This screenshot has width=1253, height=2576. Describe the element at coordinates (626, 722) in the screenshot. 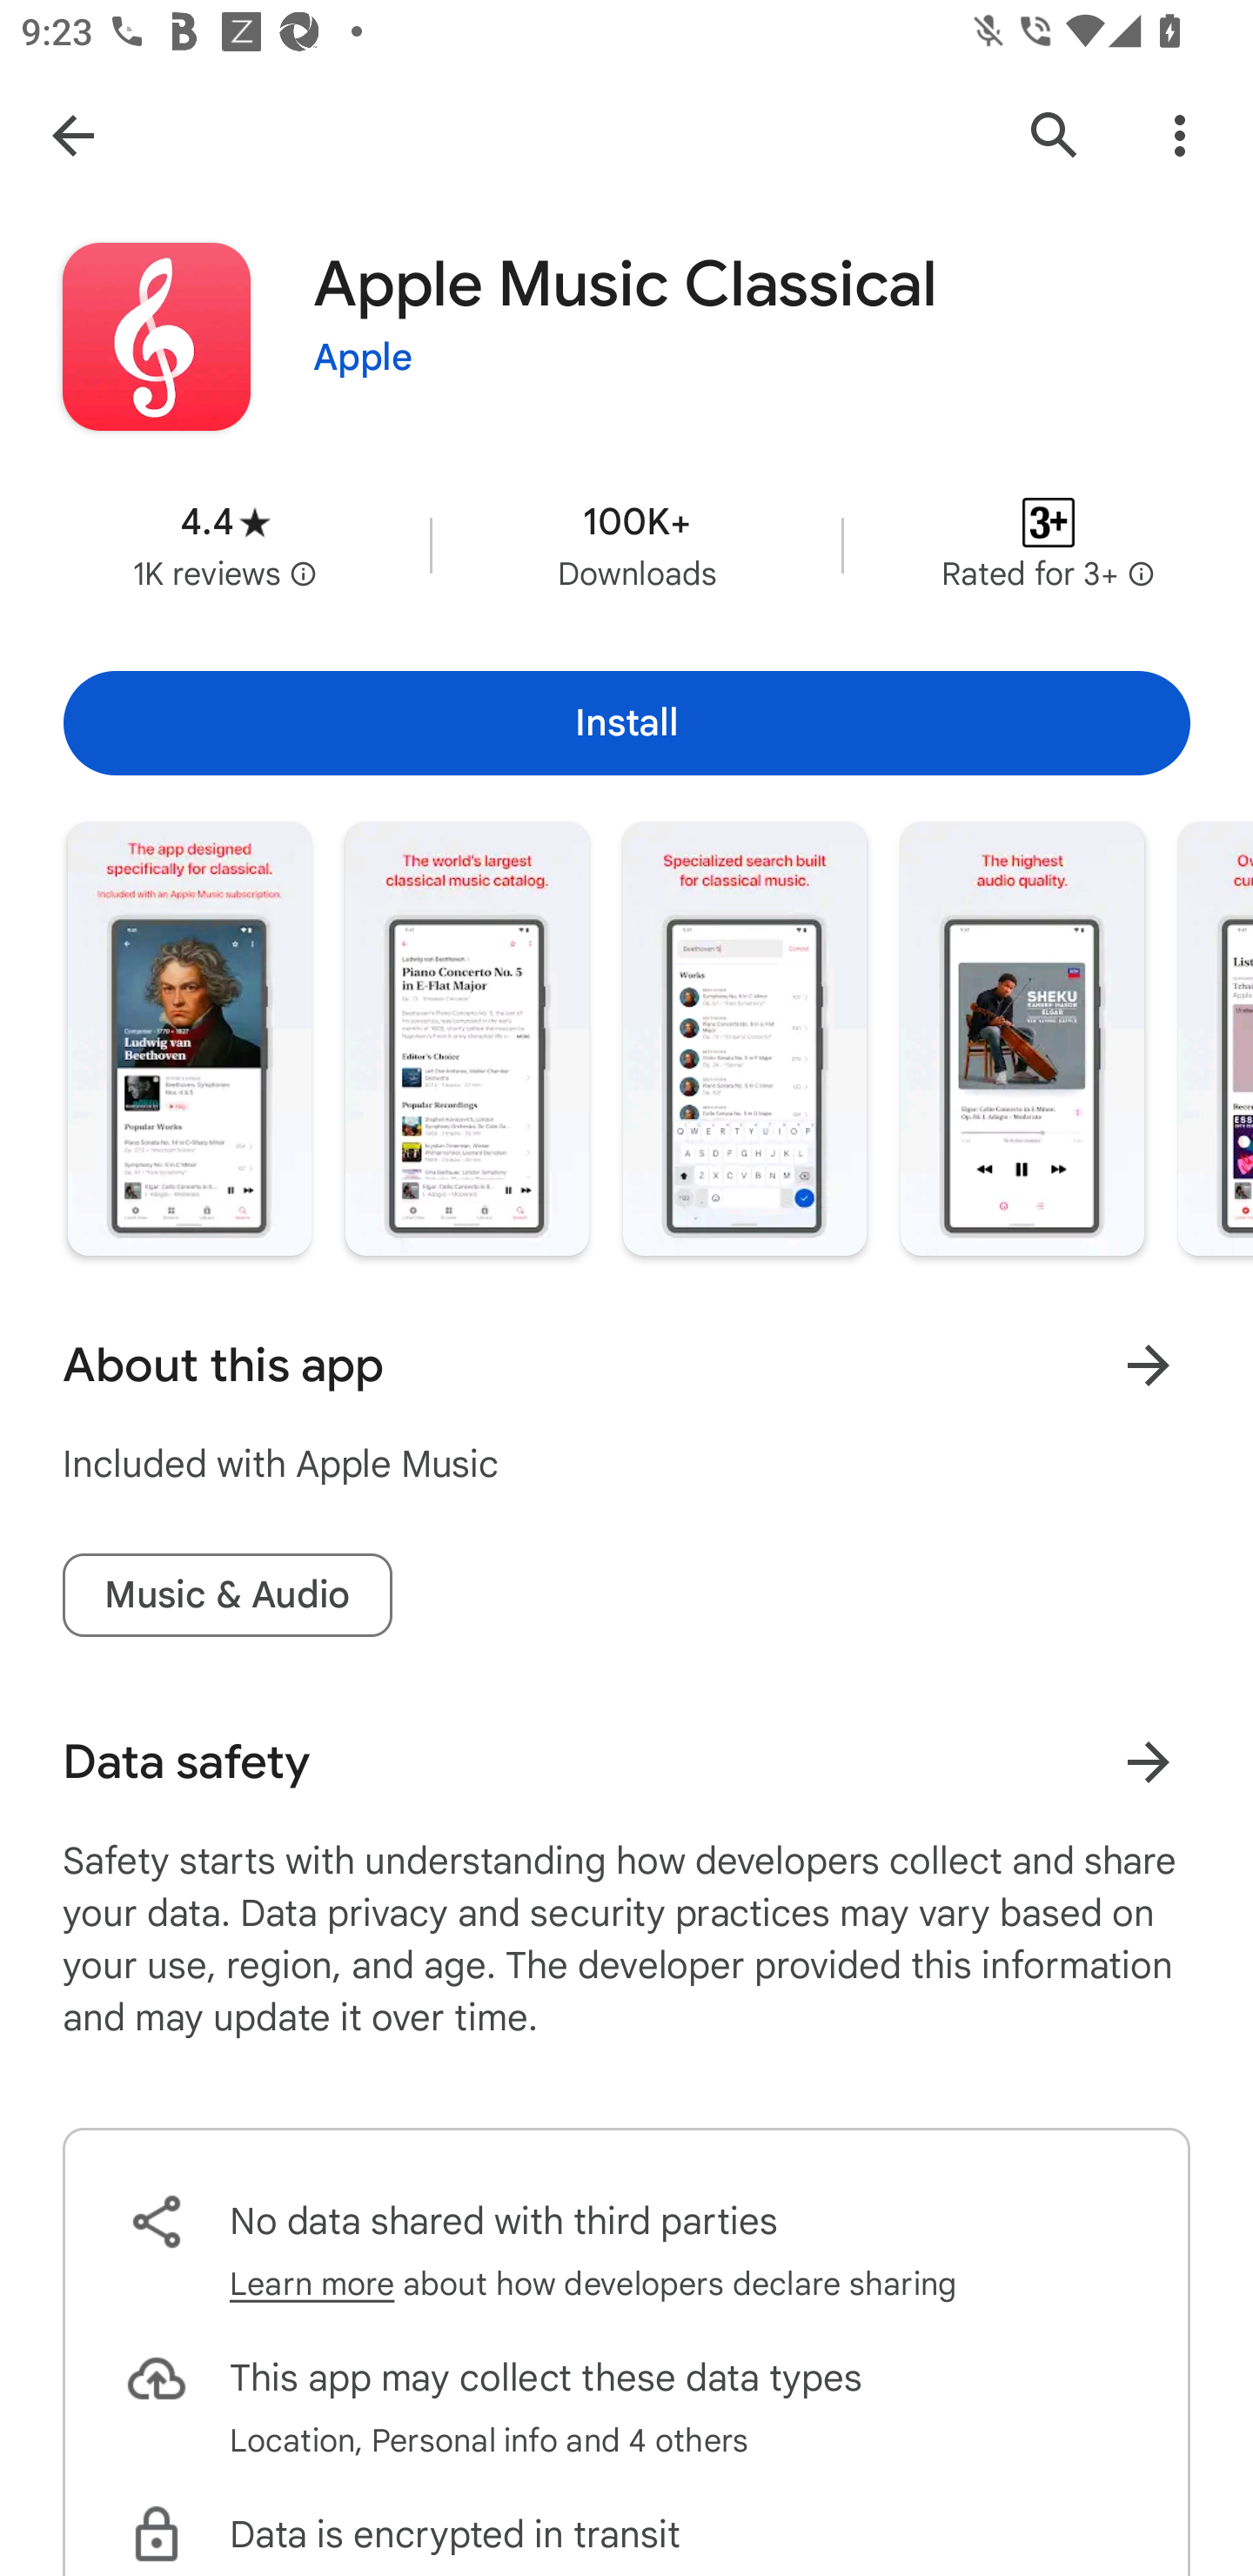

I see `Install` at that location.